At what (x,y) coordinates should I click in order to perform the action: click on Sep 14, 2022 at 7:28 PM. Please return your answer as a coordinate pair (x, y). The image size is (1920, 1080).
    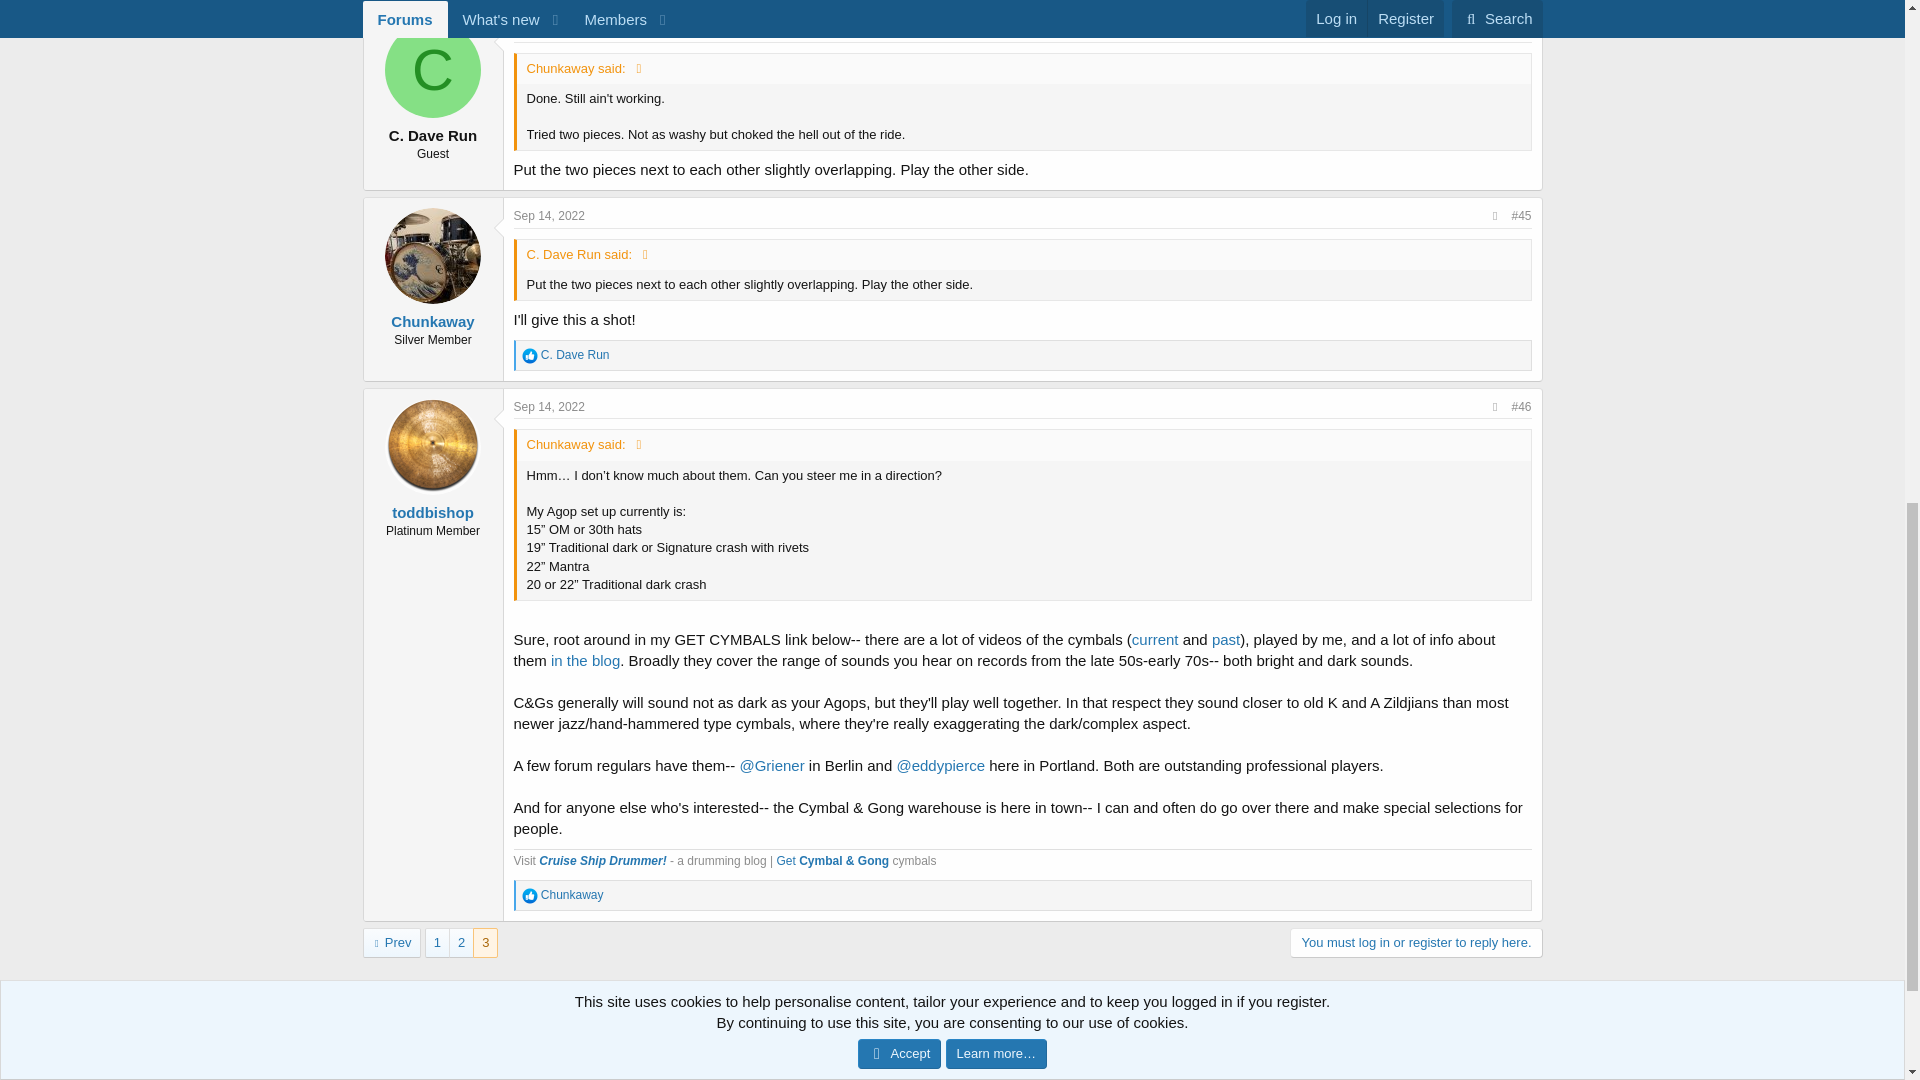
    Looking at the image, I should click on (550, 216).